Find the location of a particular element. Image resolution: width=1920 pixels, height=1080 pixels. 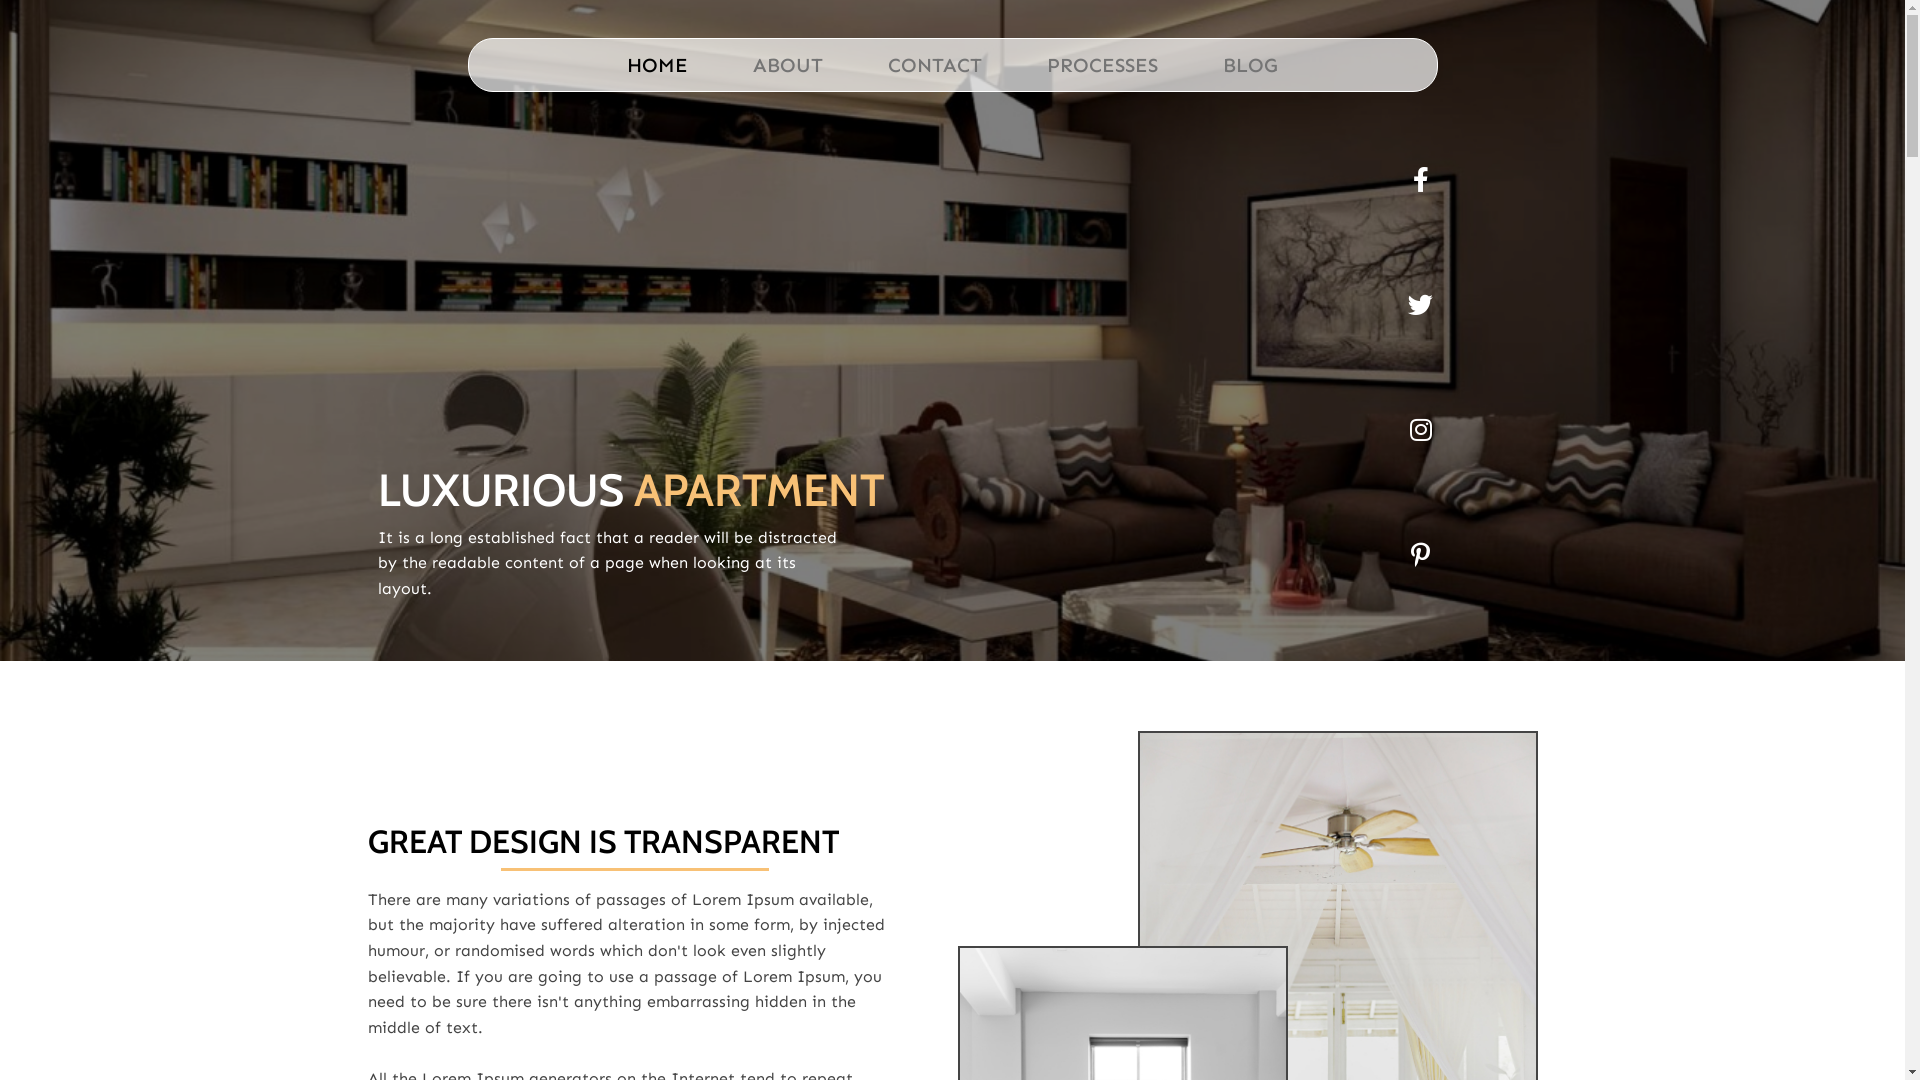

ABOUT is located at coordinates (788, 64).